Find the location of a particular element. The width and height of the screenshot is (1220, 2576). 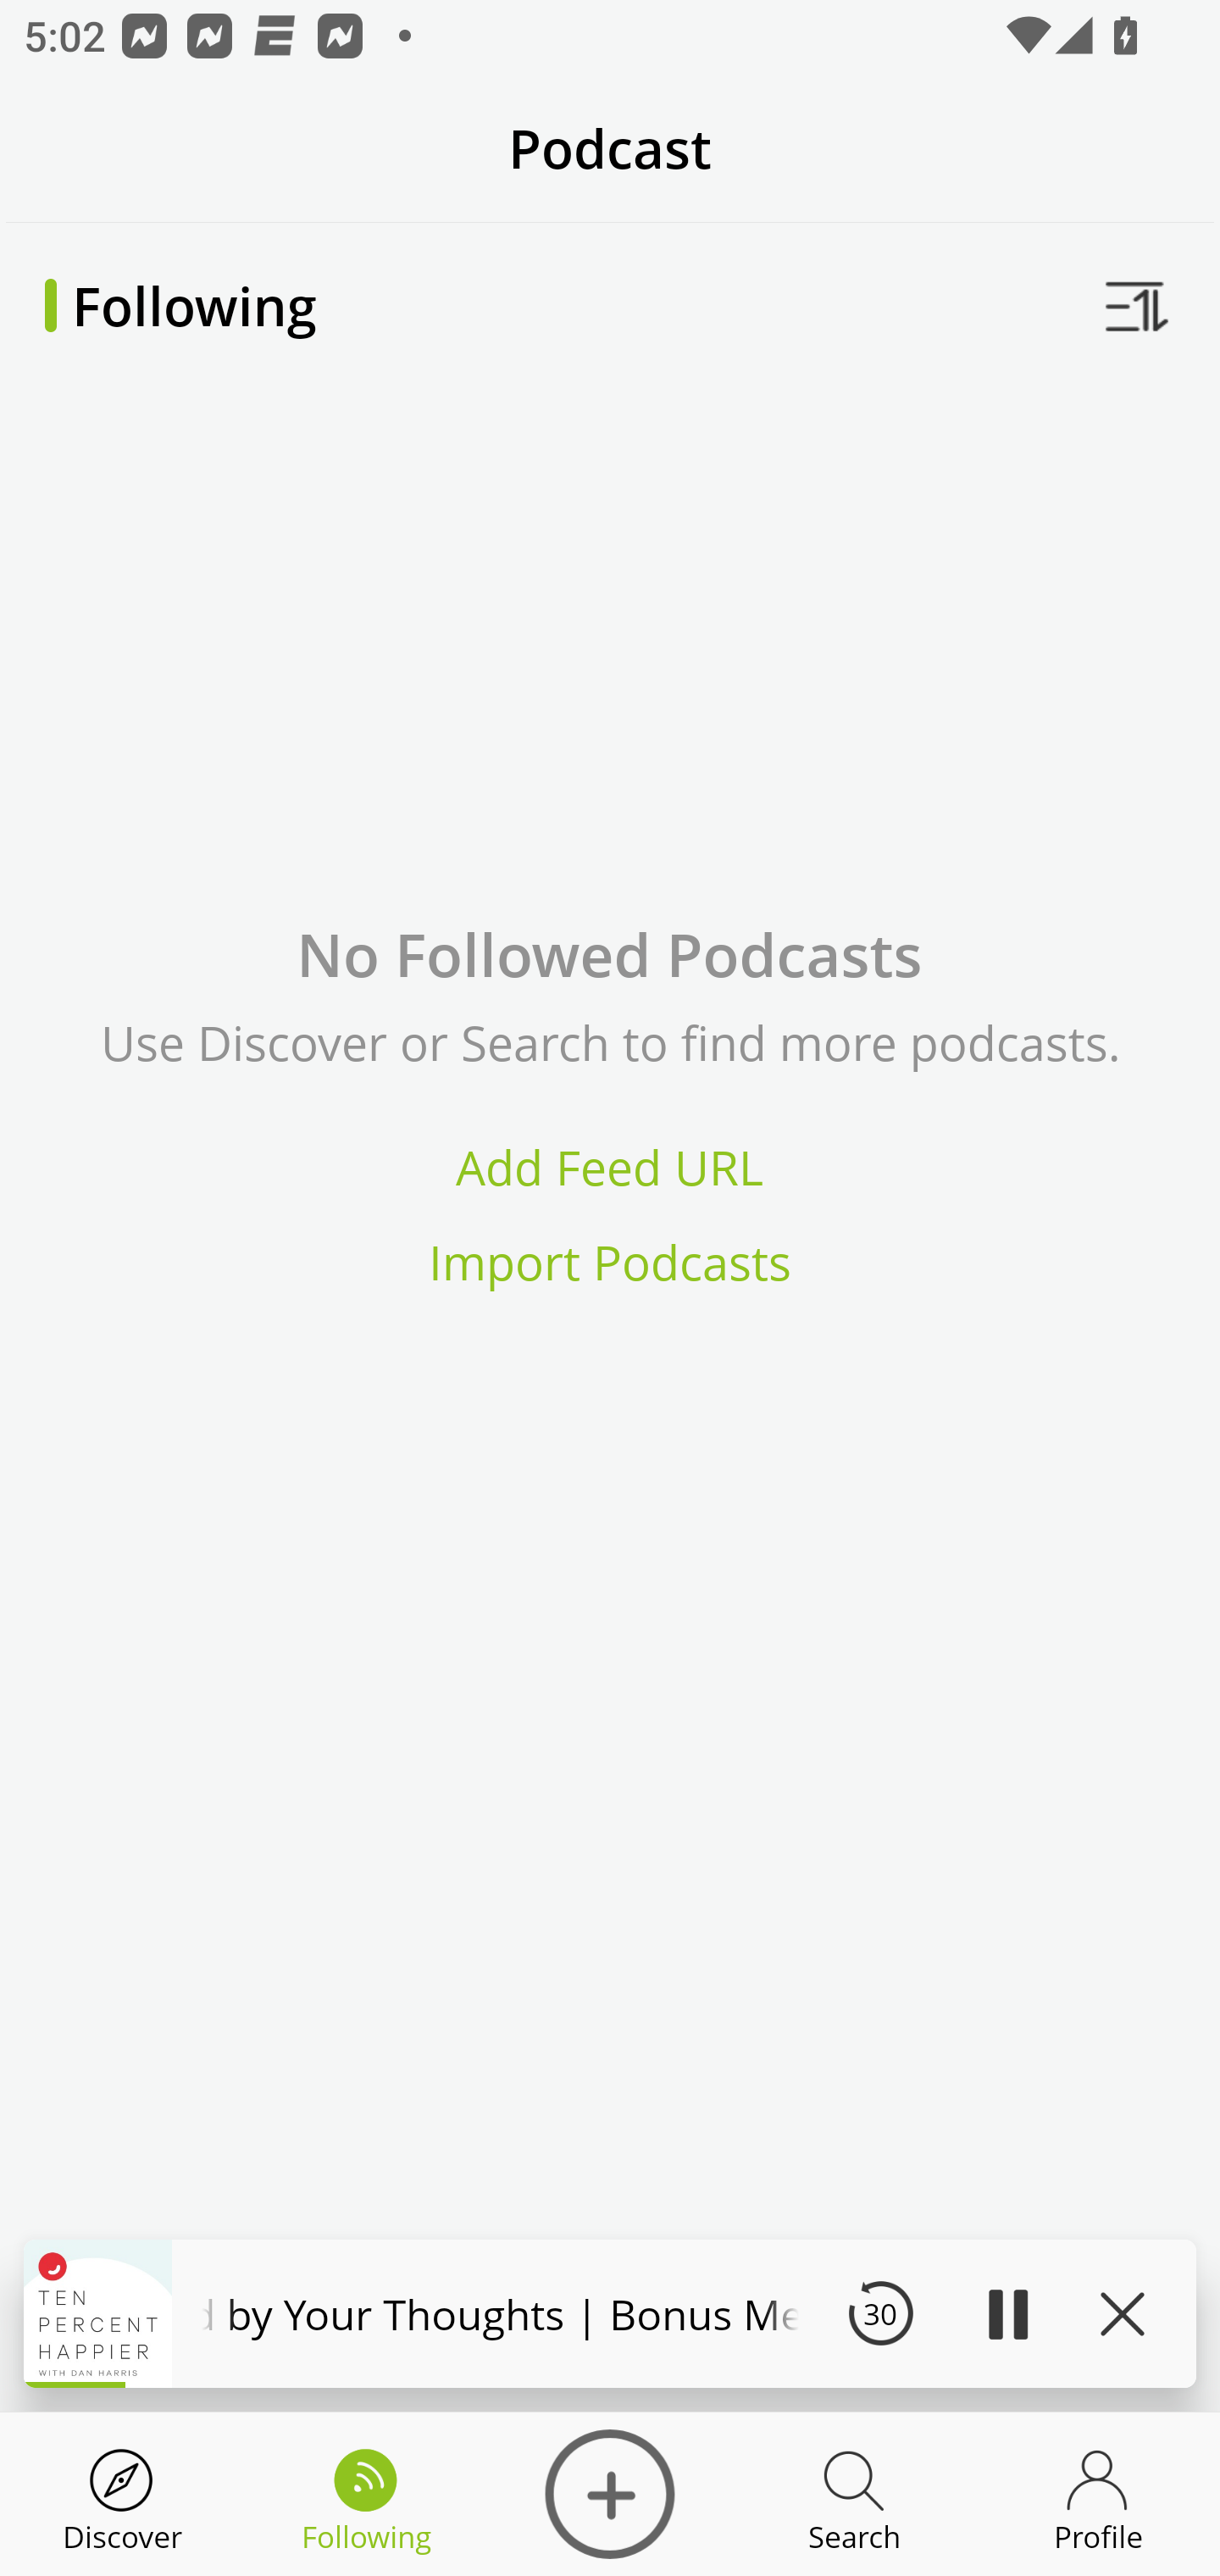

Discover Search is located at coordinates (854, 2495).